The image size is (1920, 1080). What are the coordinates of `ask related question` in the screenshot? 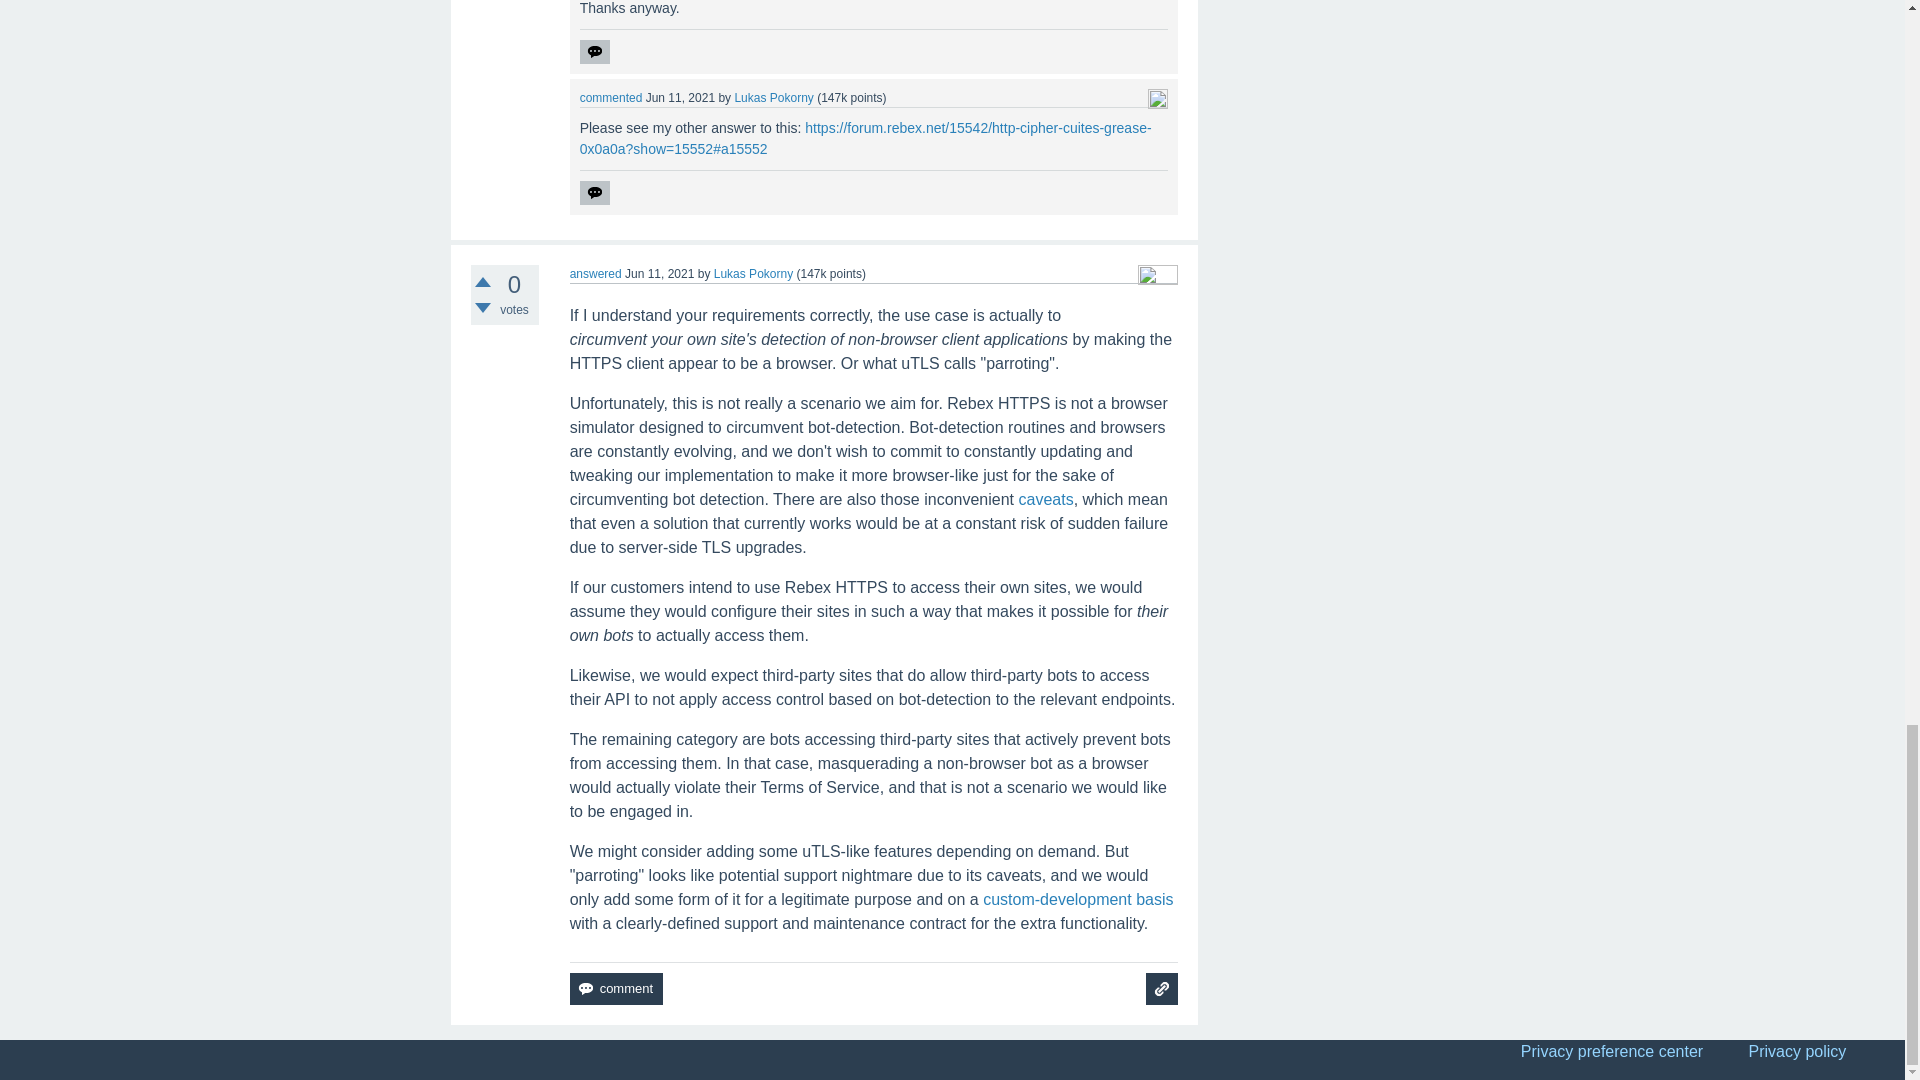 It's located at (1162, 989).